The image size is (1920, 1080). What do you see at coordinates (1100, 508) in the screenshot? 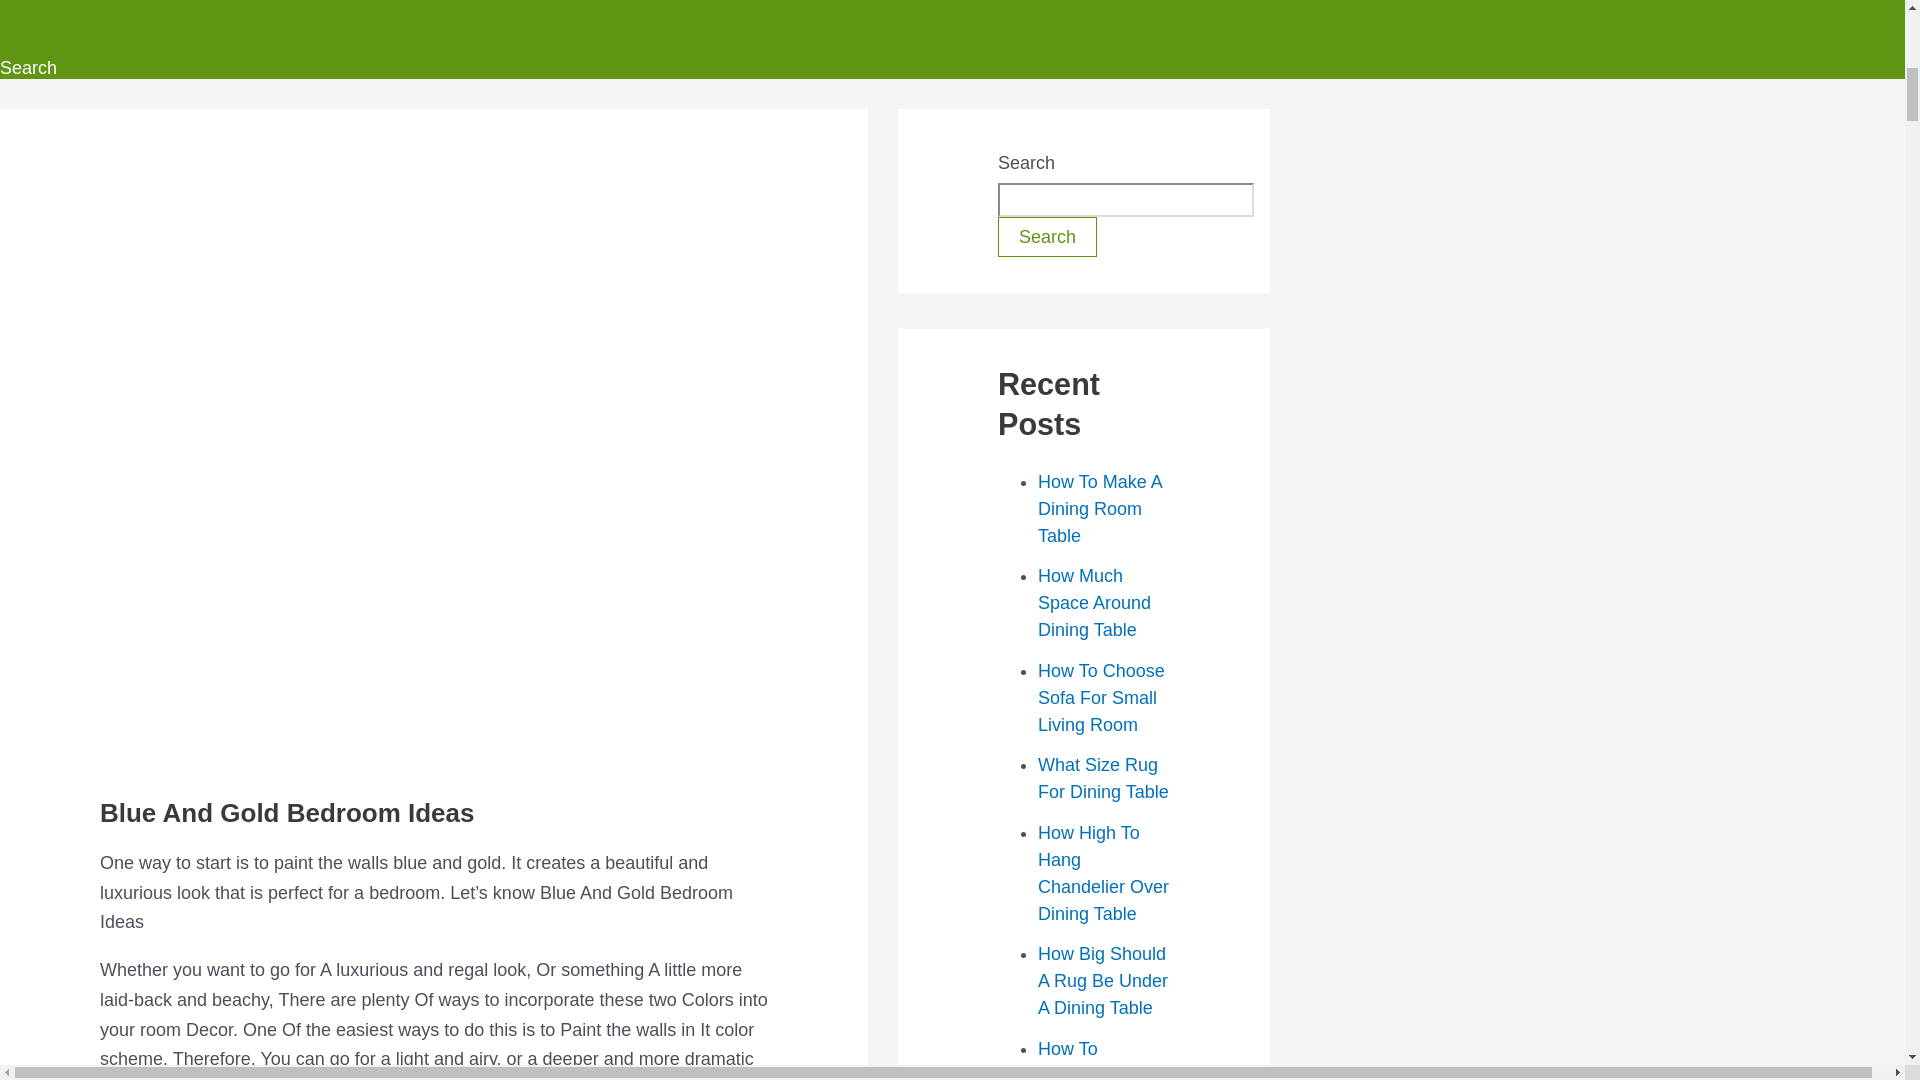
I see `How To Make A Dining Room Table` at bounding box center [1100, 508].